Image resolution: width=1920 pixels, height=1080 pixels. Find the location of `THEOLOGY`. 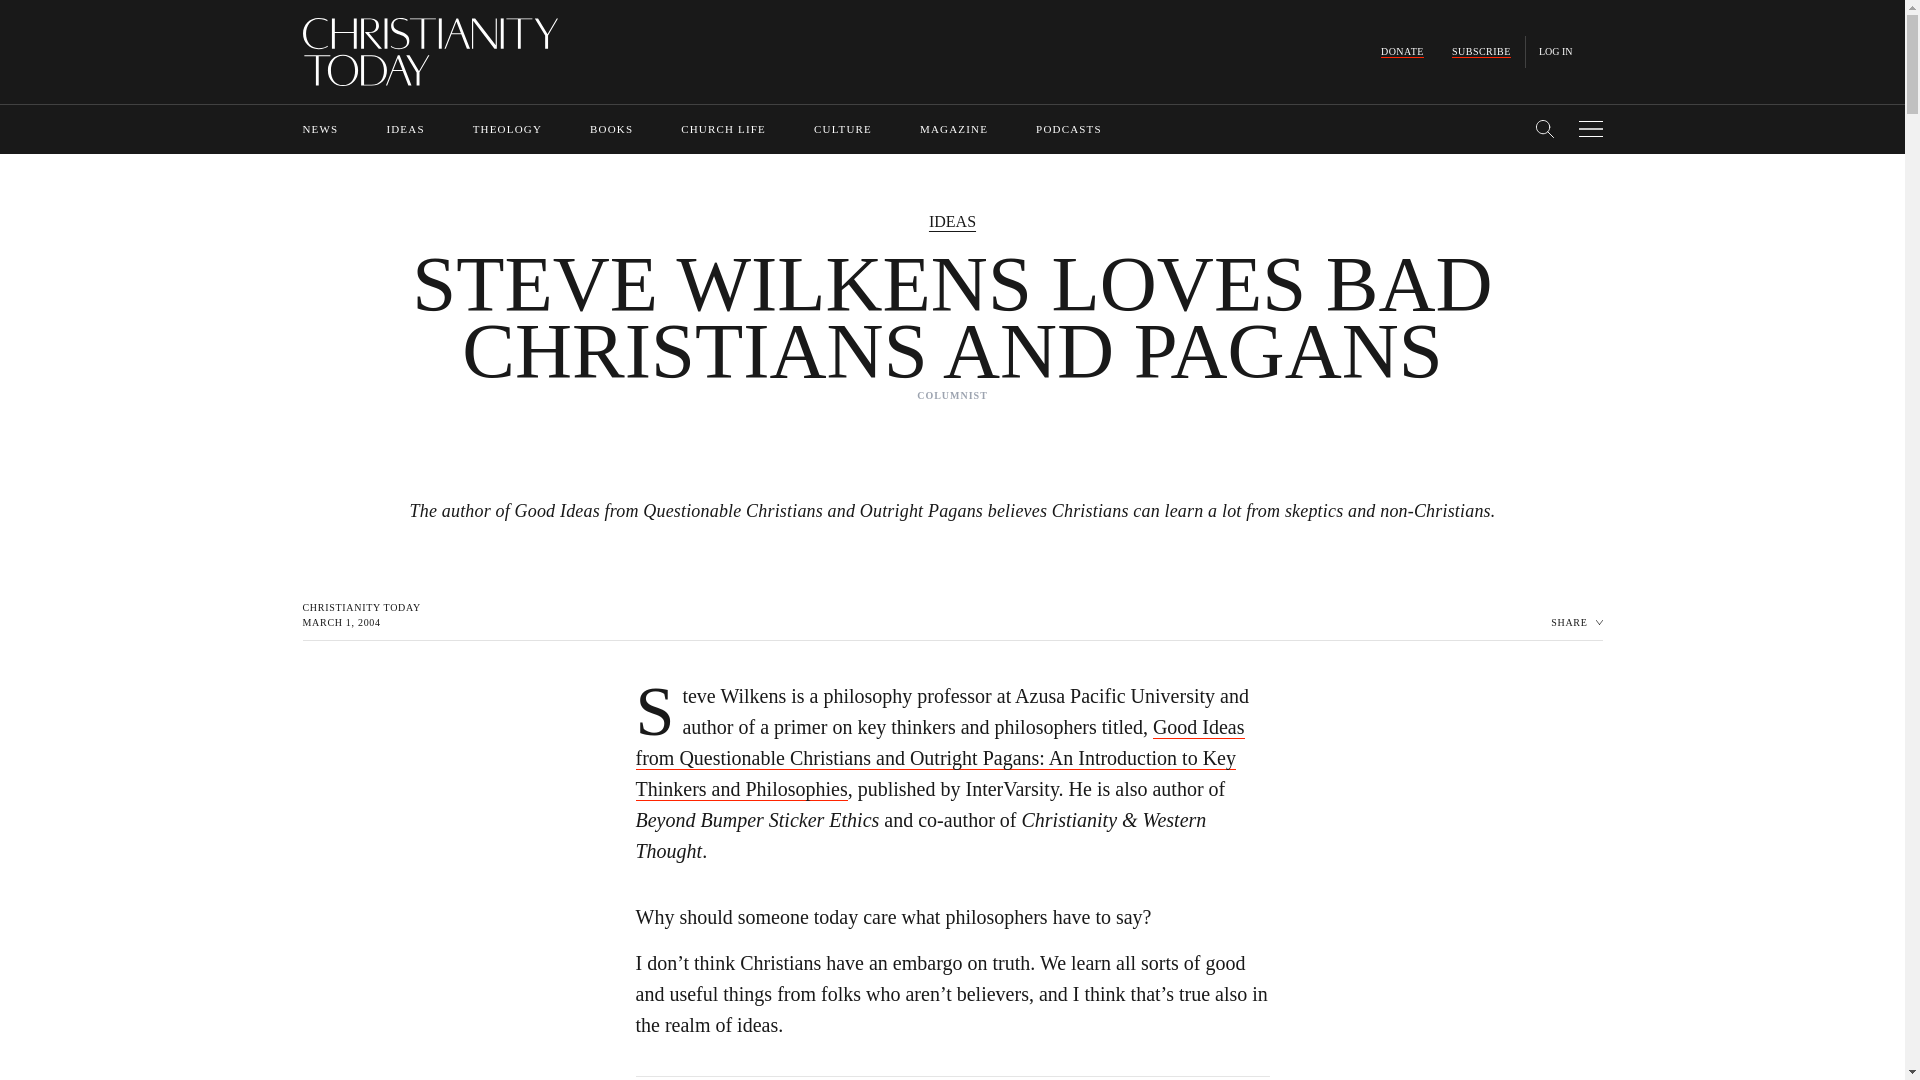

THEOLOGY is located at coordinates (506, 129).